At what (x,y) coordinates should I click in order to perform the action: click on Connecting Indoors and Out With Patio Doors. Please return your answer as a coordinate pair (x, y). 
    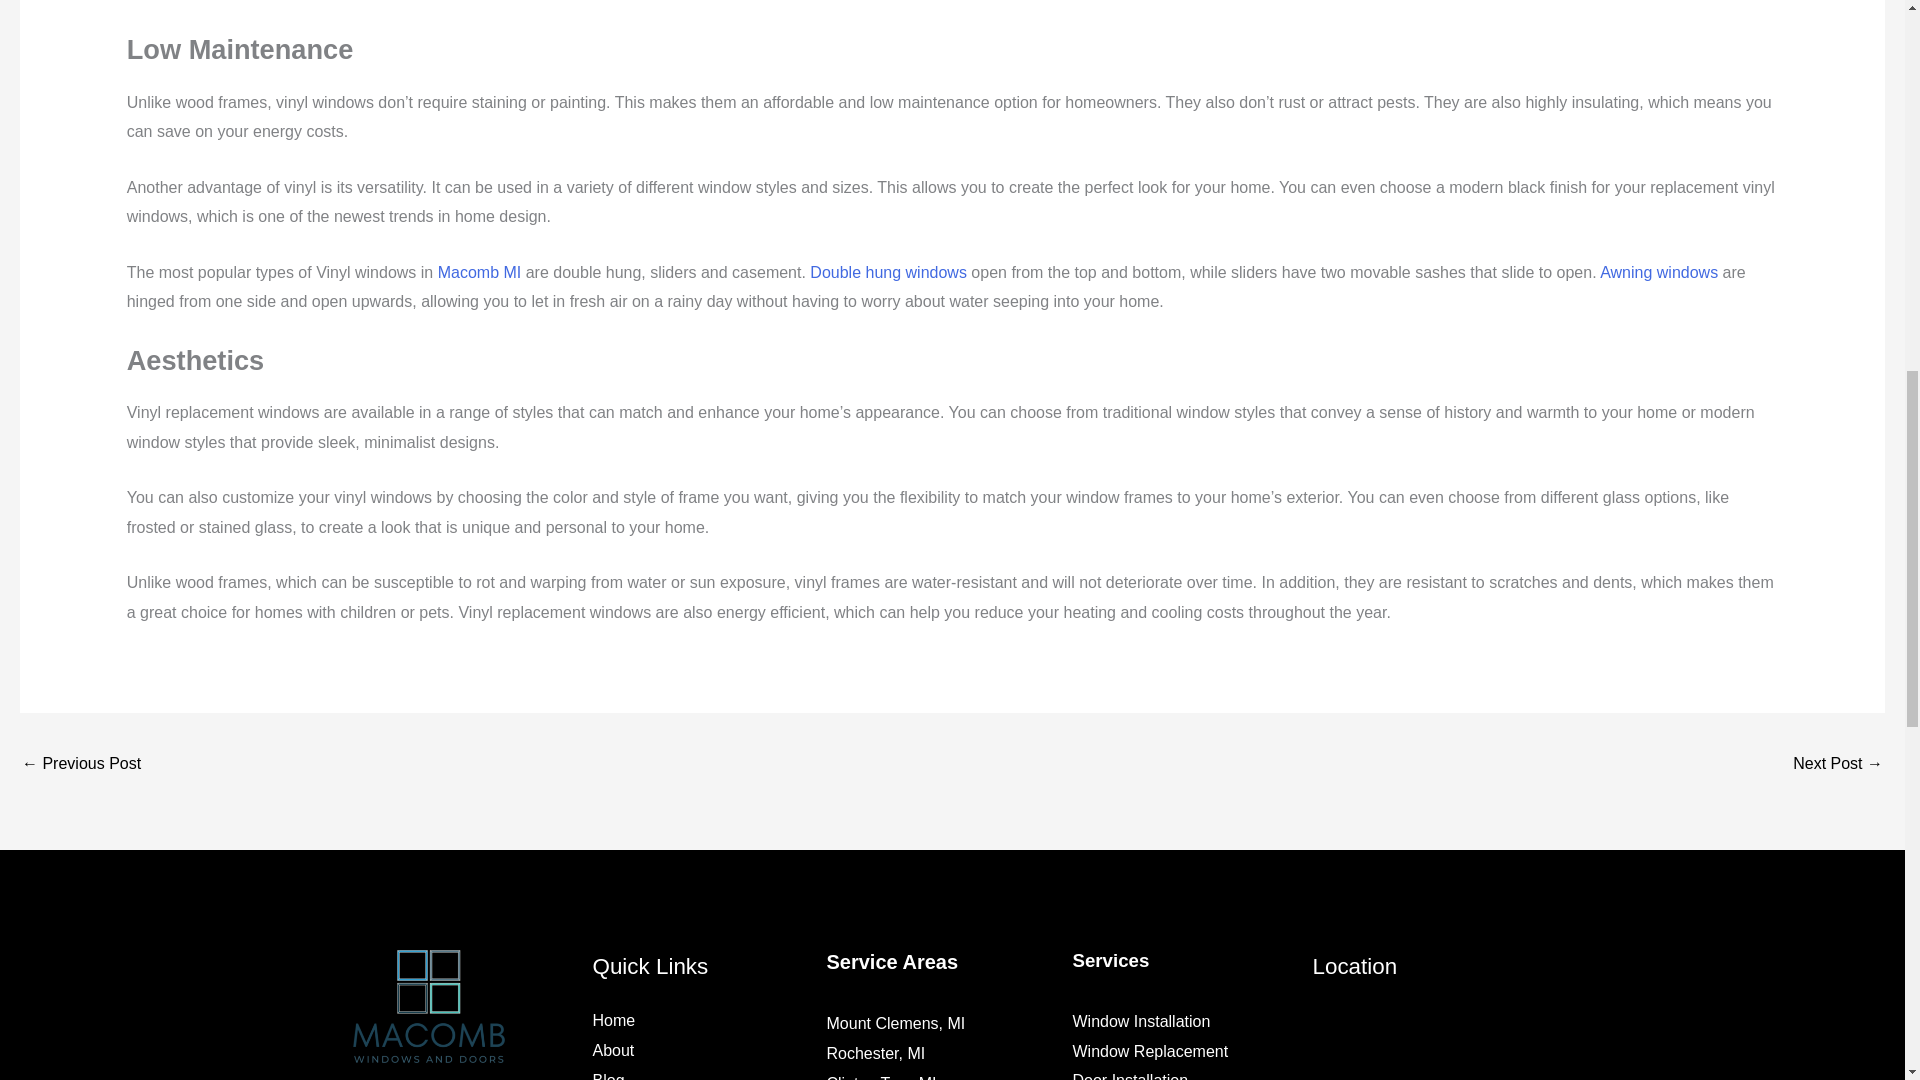
    Looking at the image, I should click on (1838, 766).